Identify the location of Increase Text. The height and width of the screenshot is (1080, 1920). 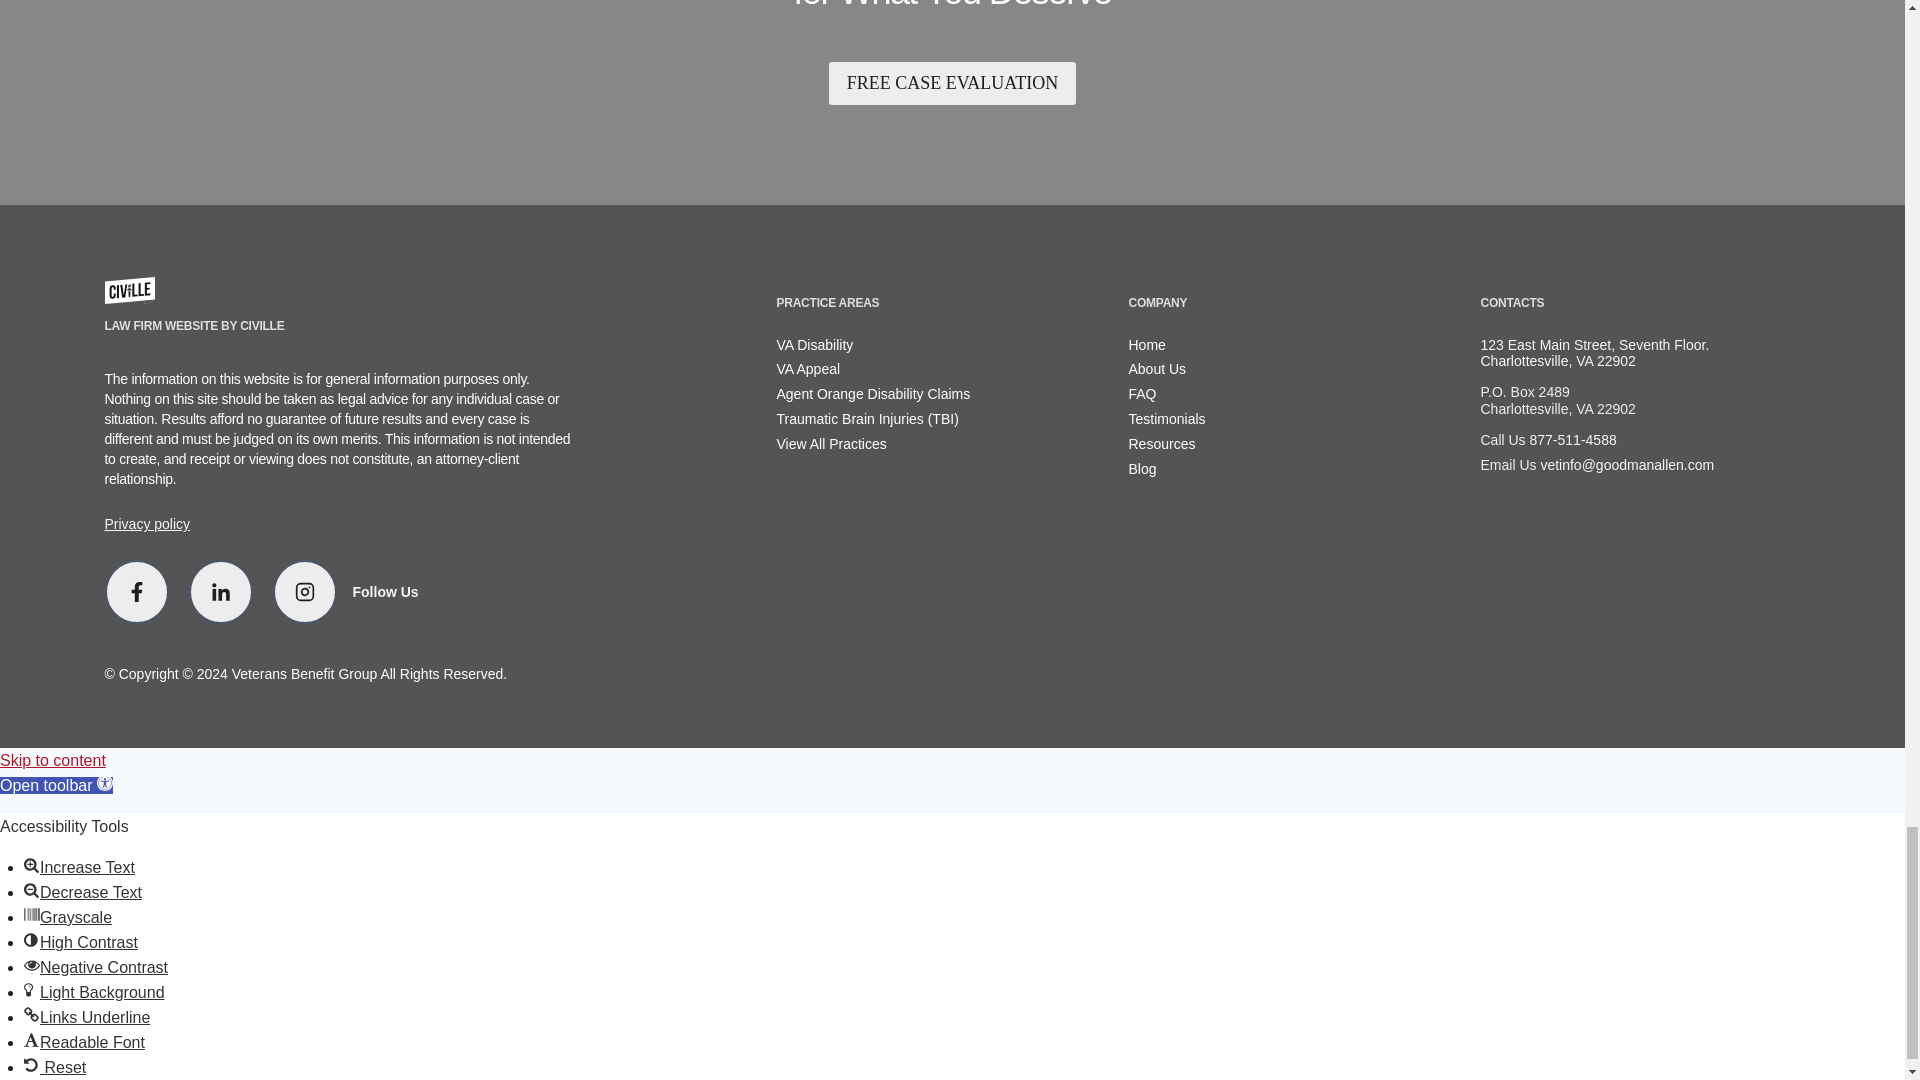
(32, 864).